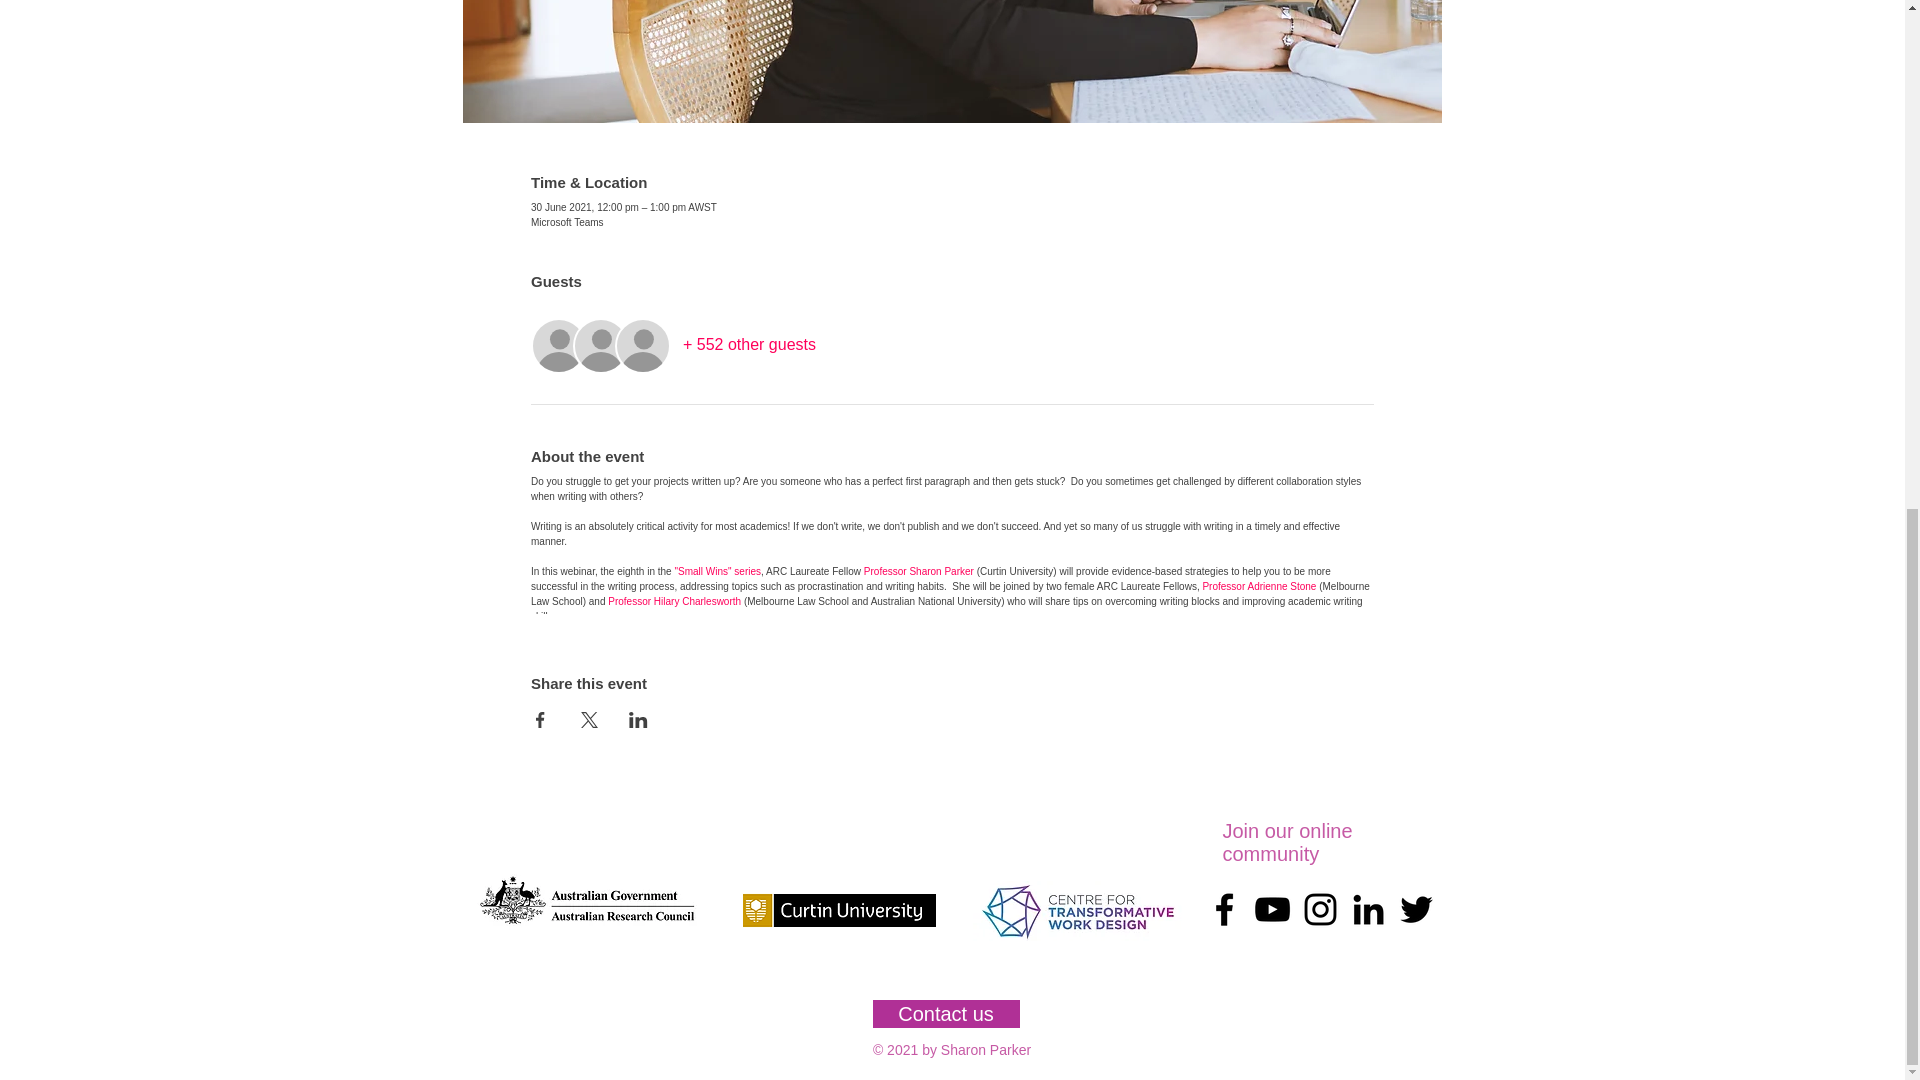 The height and width of the screenshot is (1080, 1920). Describe the element at coordinates (1420, 982) in the screenshot. I see `Twitter Follow` at that location.